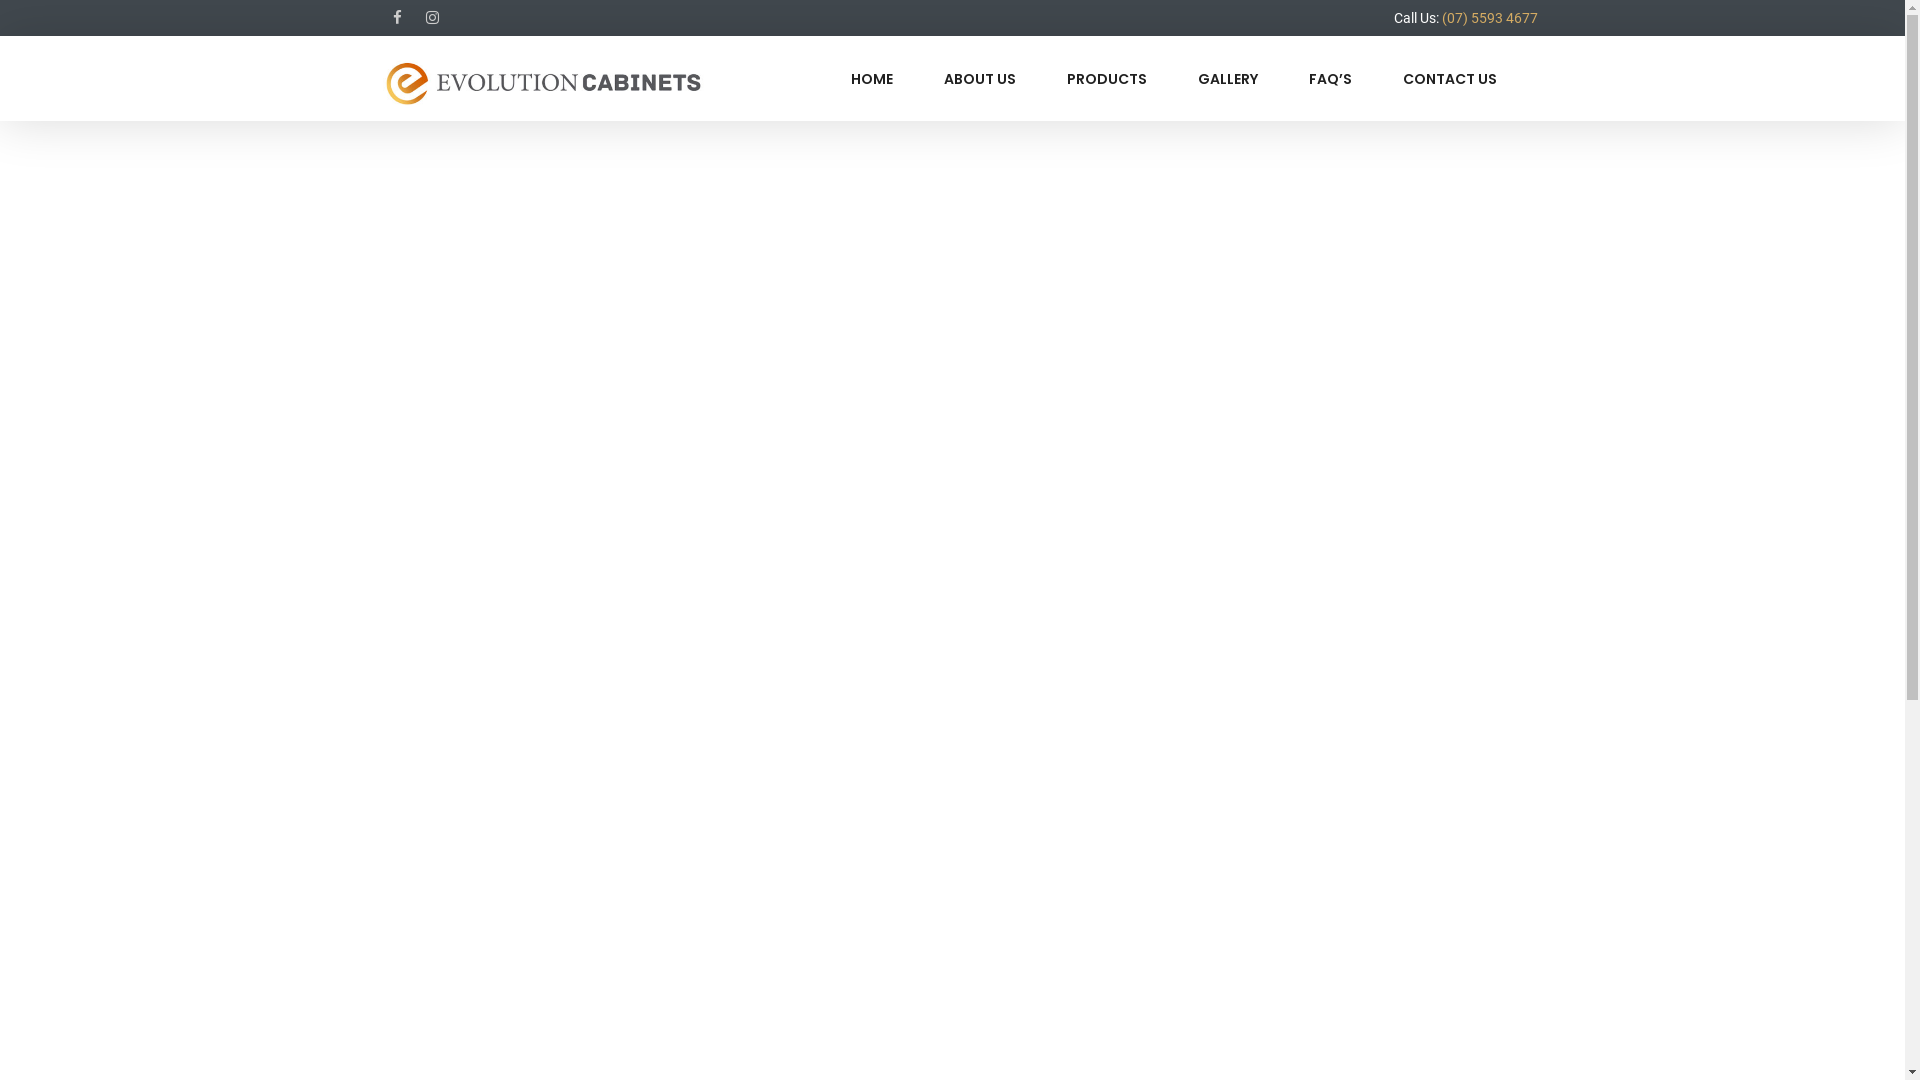  Describe the element at coordinates (1024, 808) in the screenshot. I see `Products` at that location.